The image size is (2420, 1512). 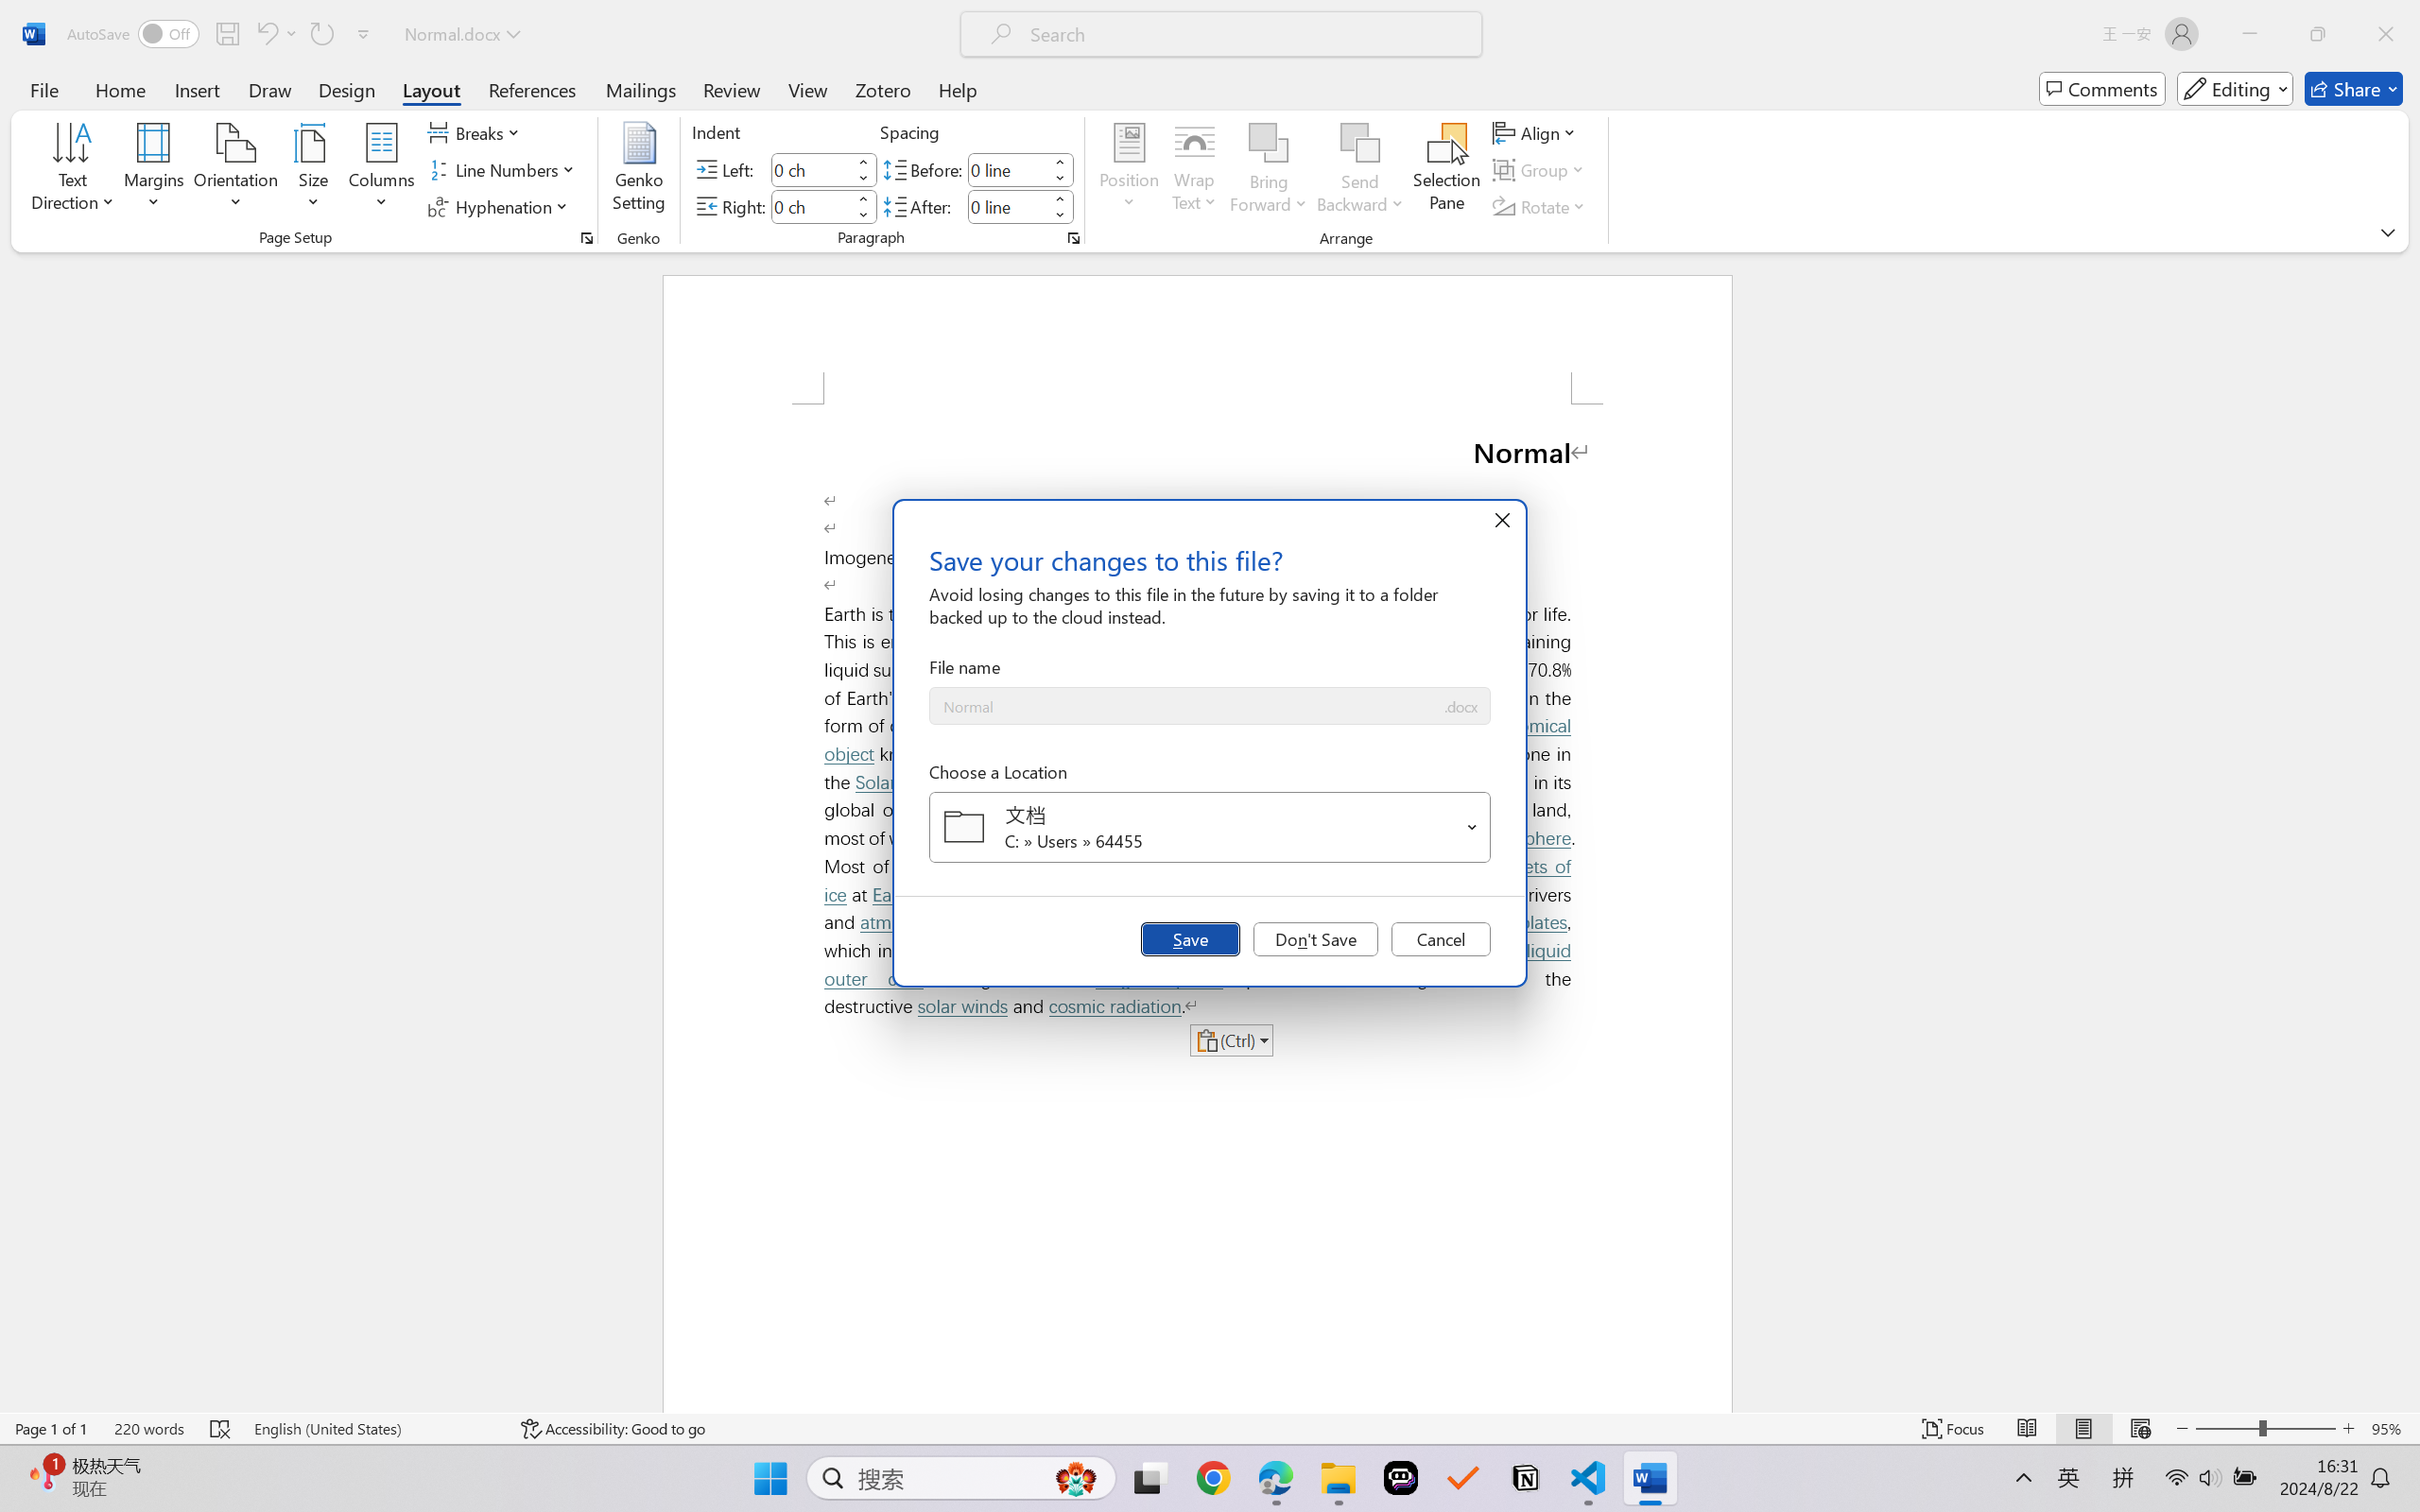 I want to click on Hyphenation, so click(x=501, y=206).